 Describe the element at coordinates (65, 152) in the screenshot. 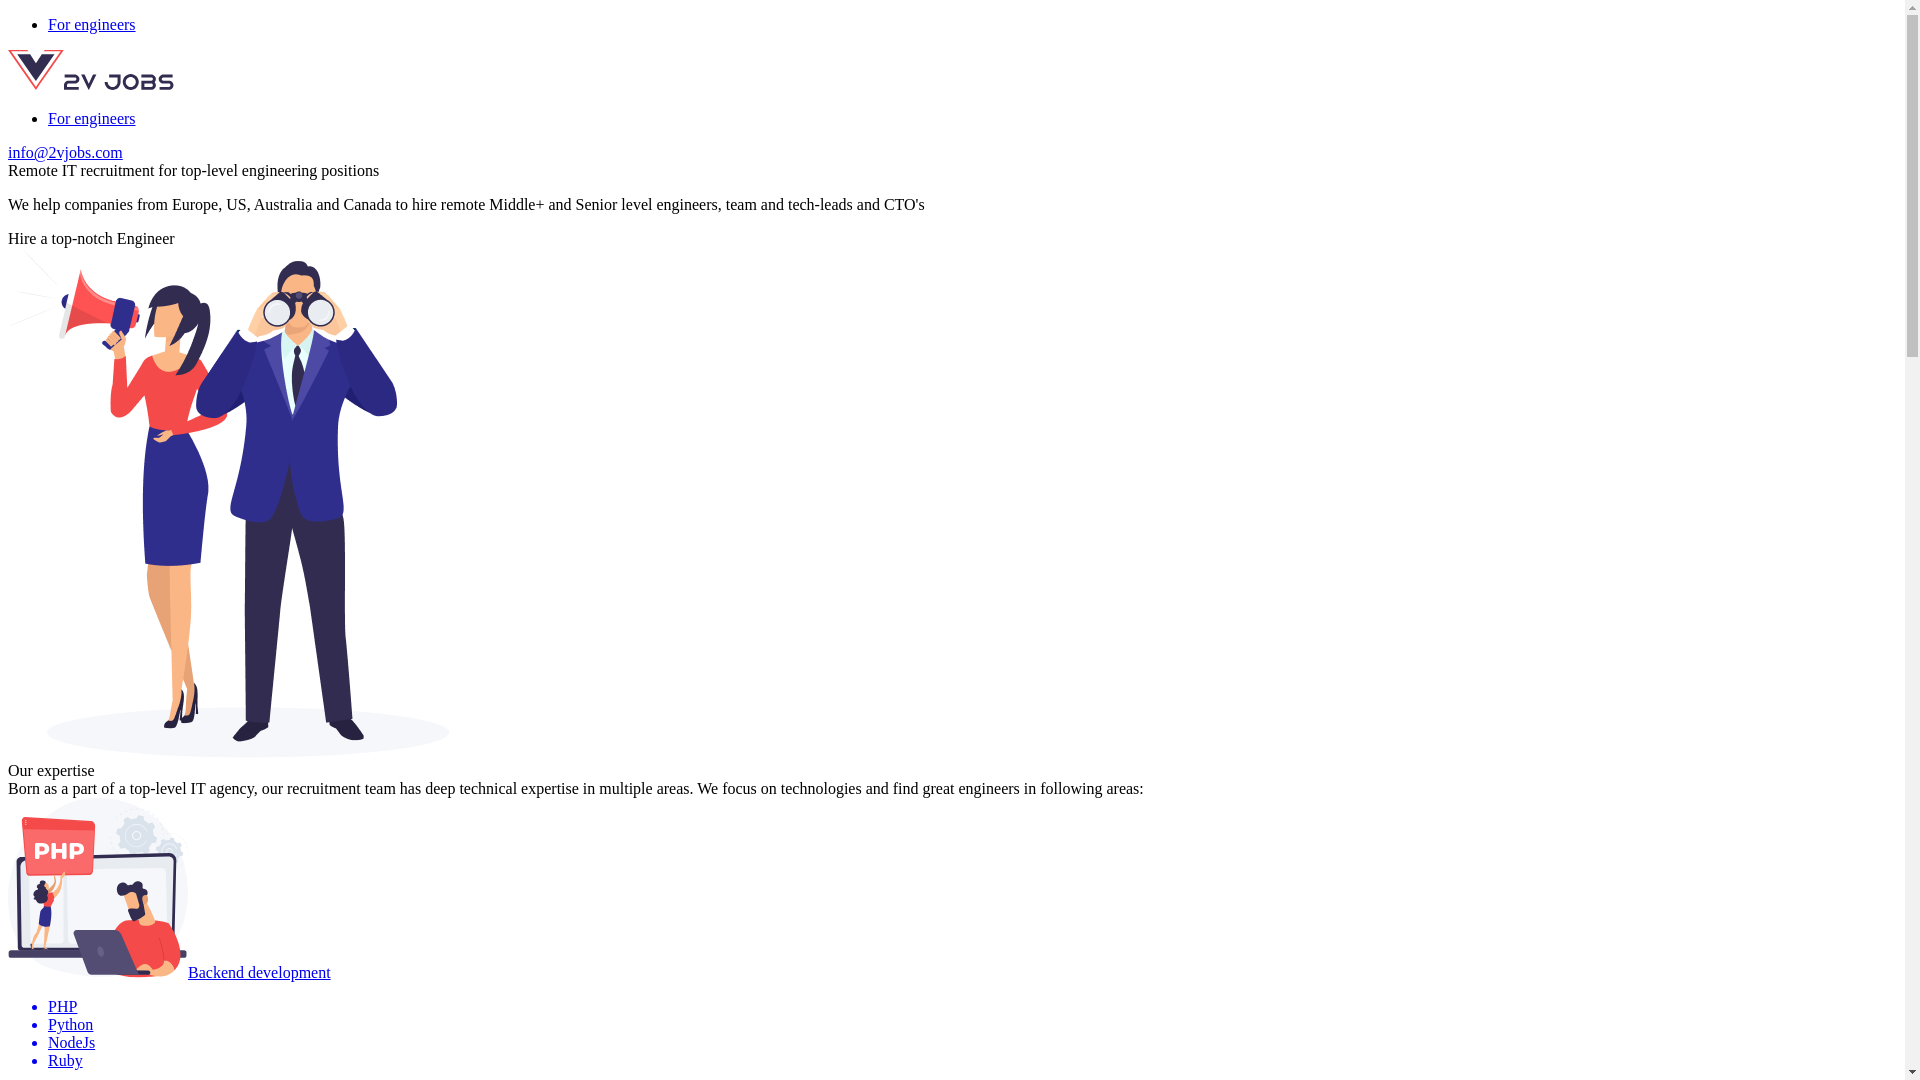

I see `info@2vjobs.com` at that location.